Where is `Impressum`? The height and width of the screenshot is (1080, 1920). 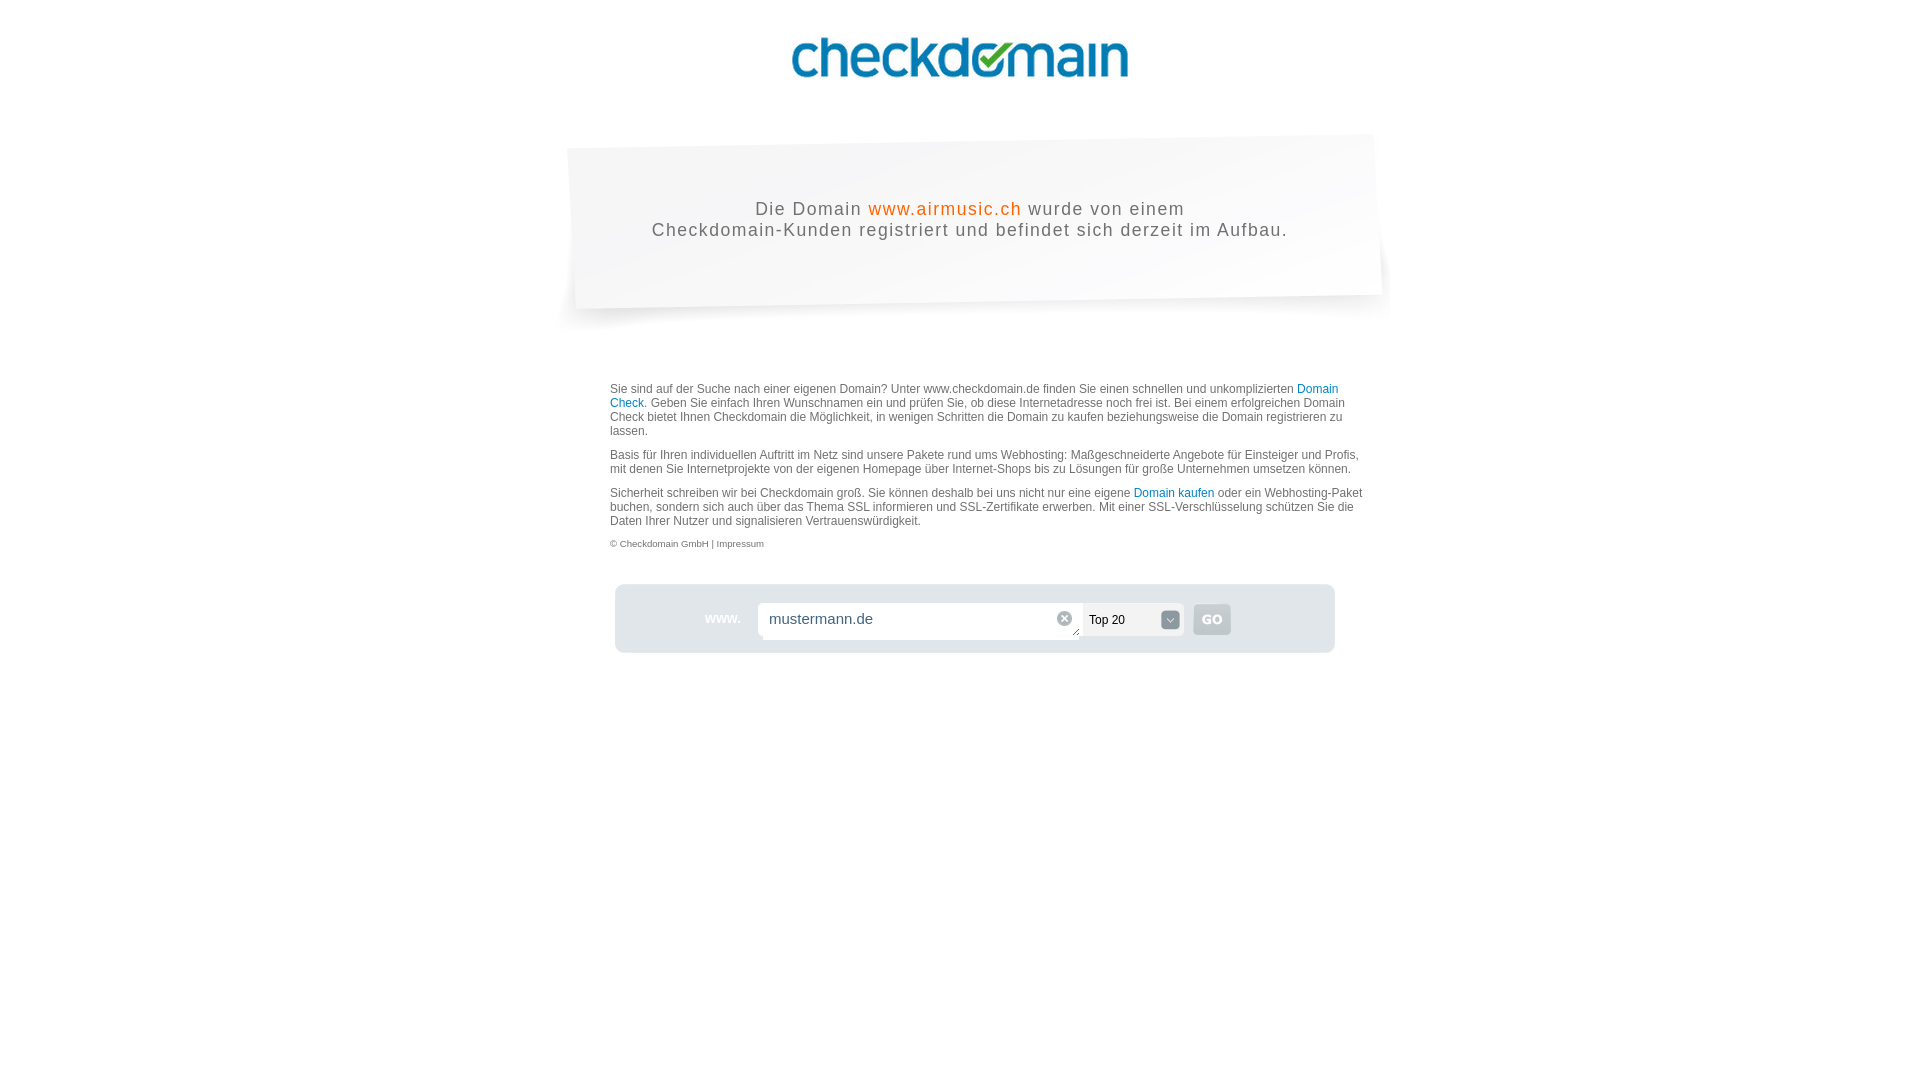
Impressum is located at coordinates (740, 544).